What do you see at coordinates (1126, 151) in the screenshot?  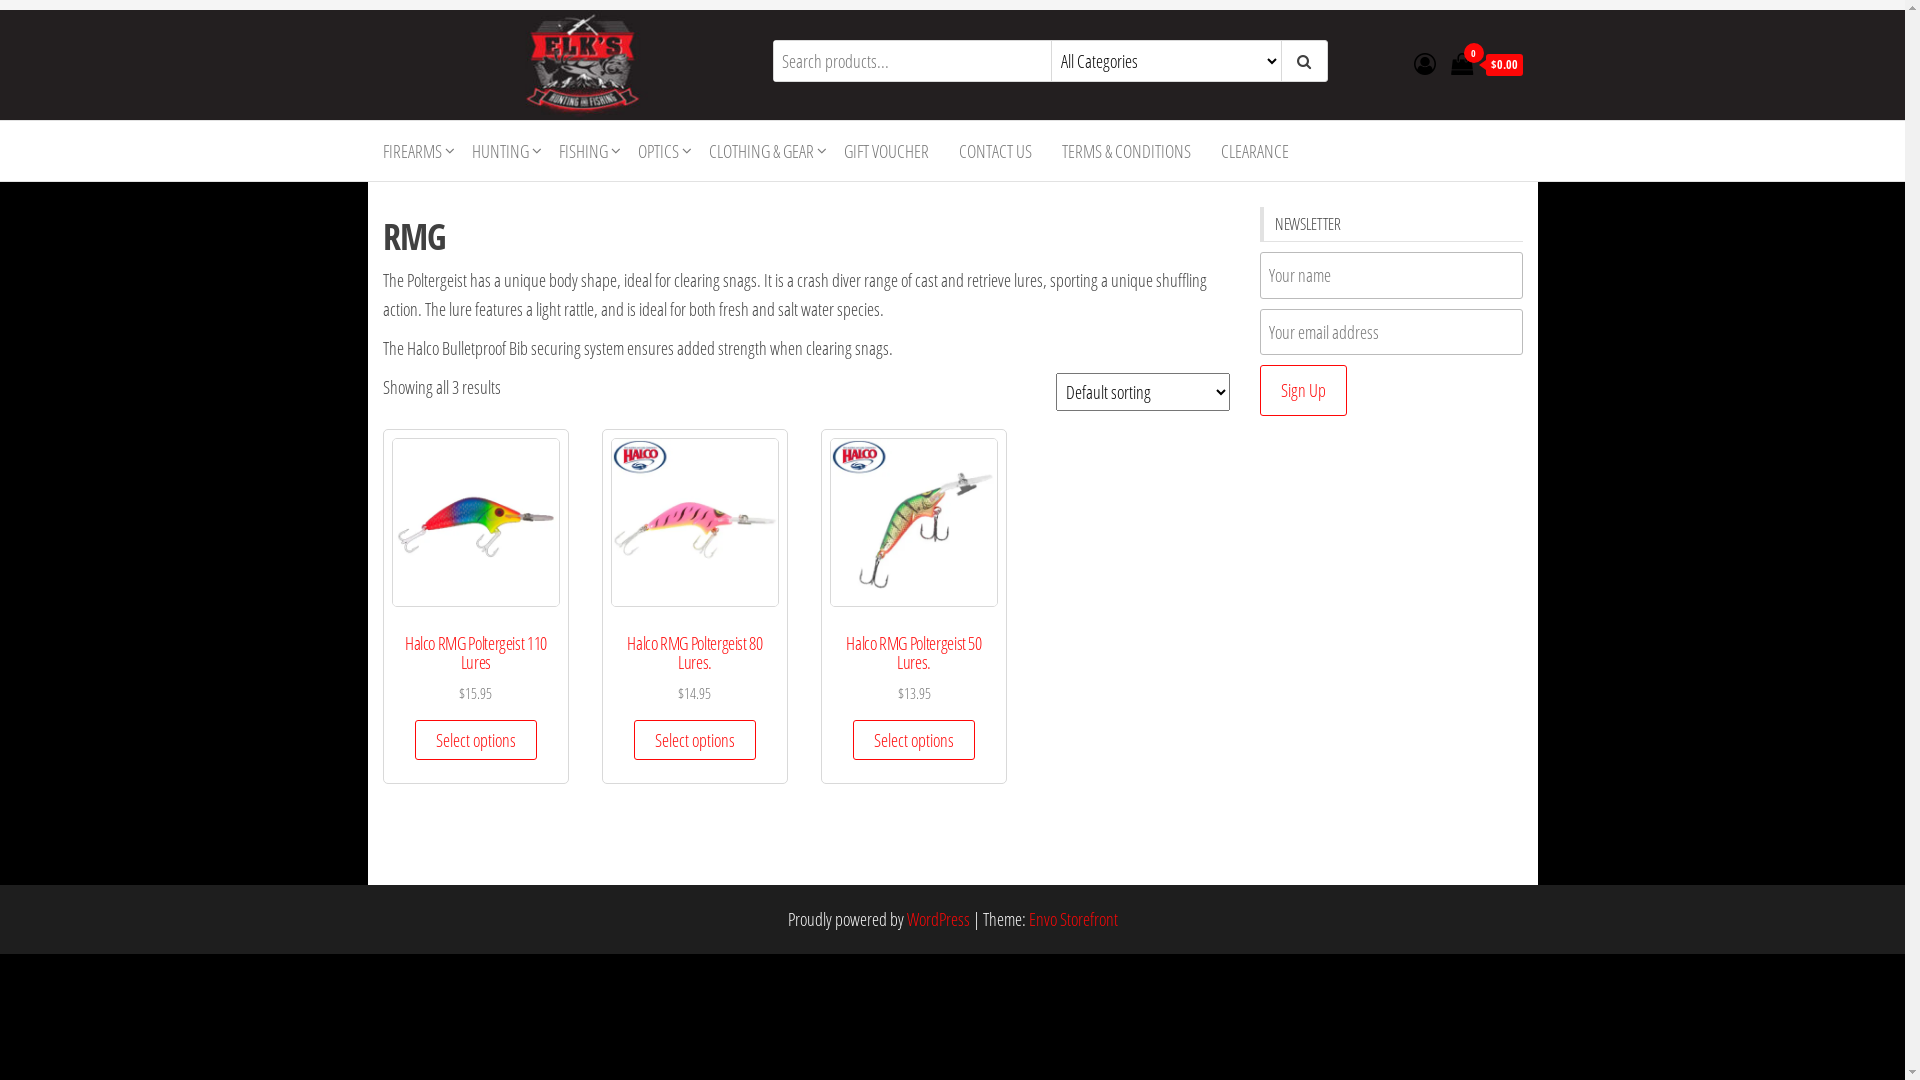 I see `TERMS & CONDITIONS` at bounding box center [1126, 151].